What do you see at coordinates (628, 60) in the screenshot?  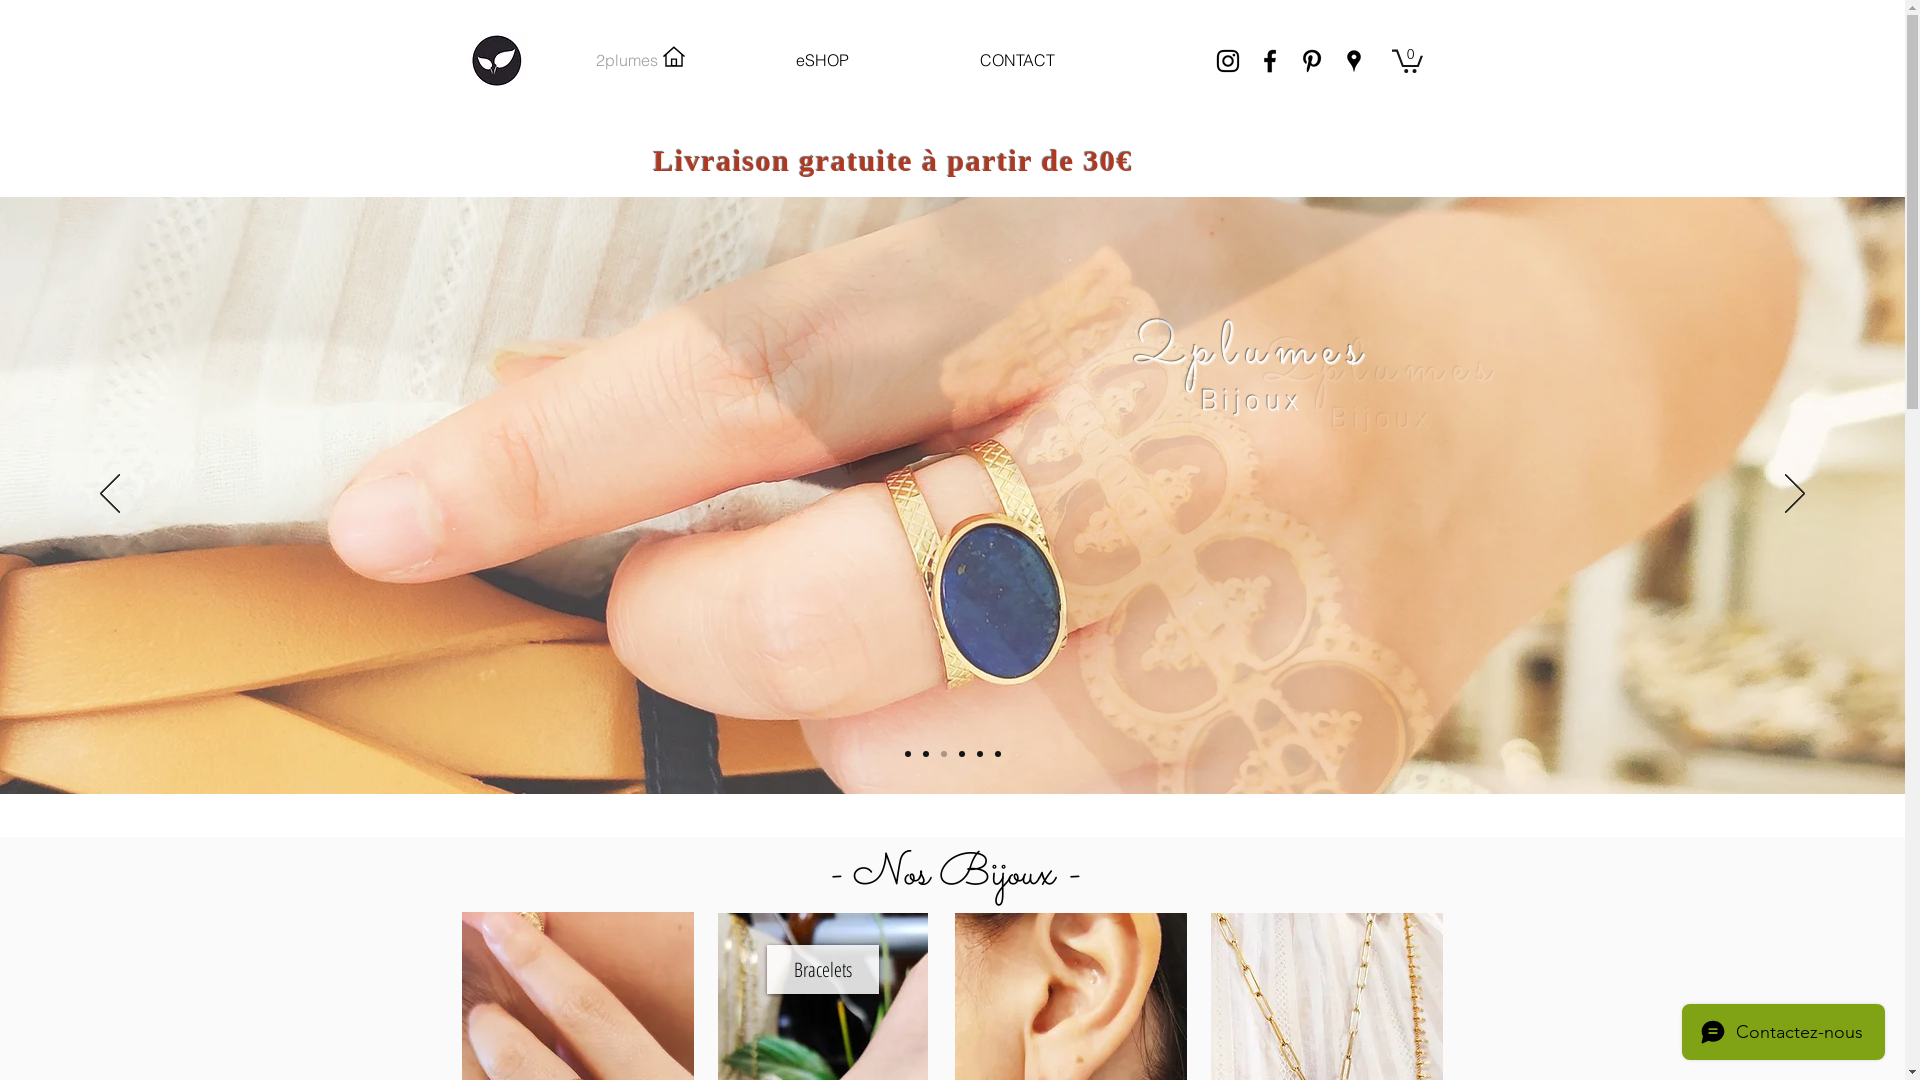 I see `2plumes` at bounding box center [628, 60].